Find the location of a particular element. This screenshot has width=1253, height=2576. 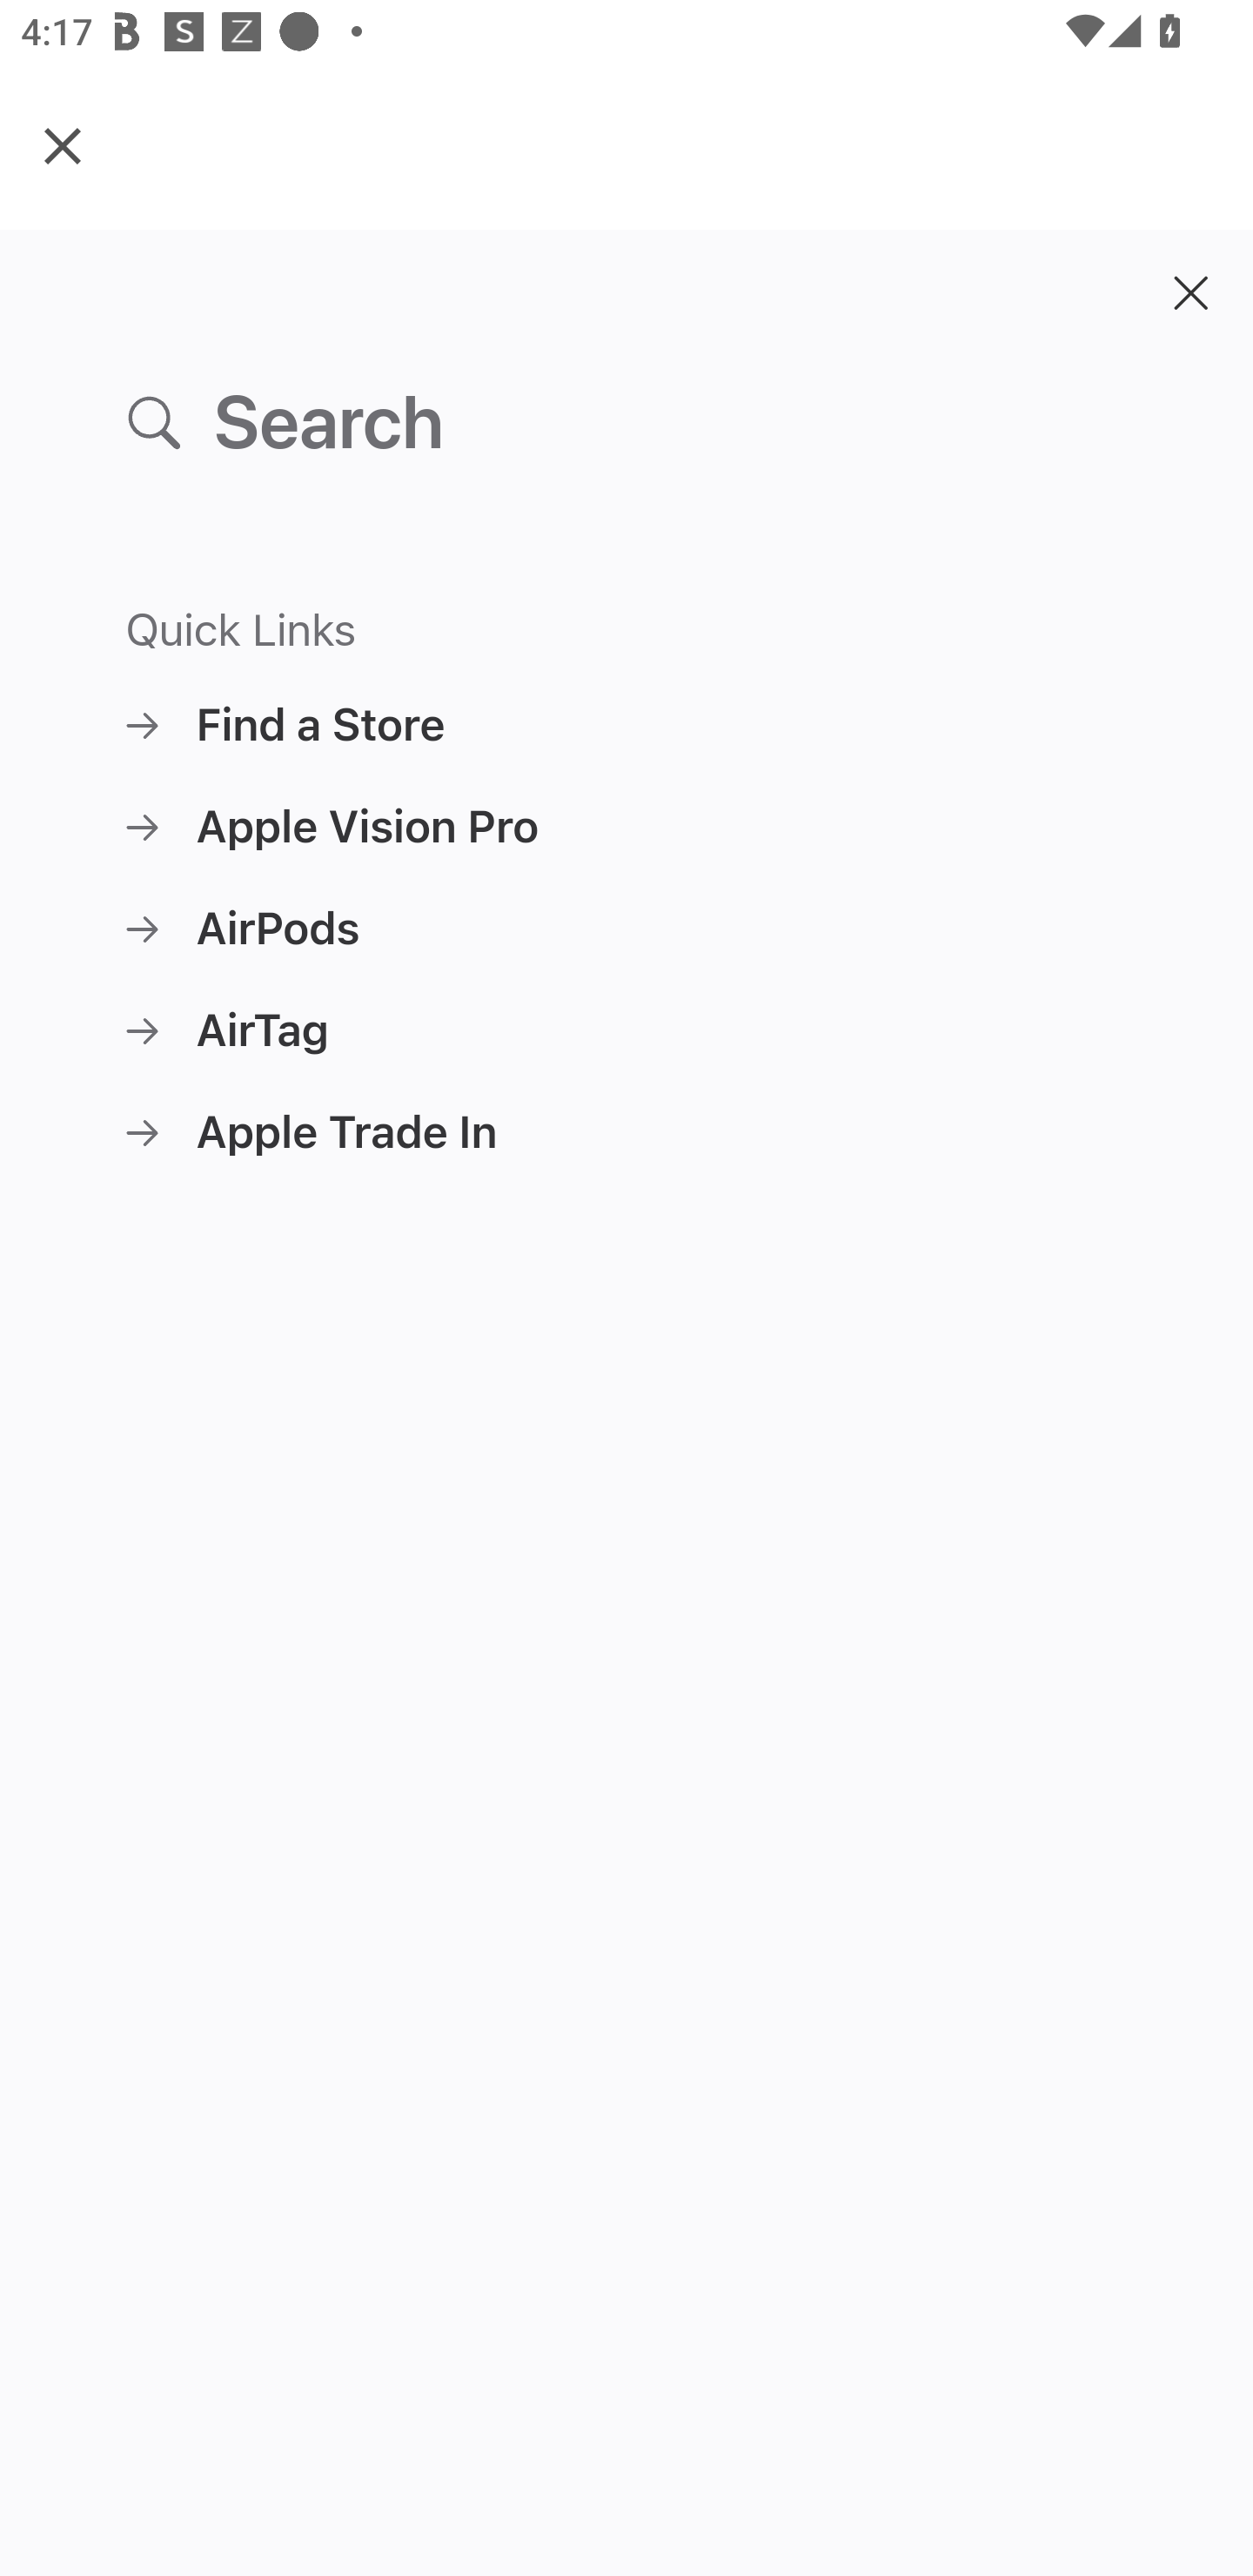

Close is located at coordinates (63, 144).